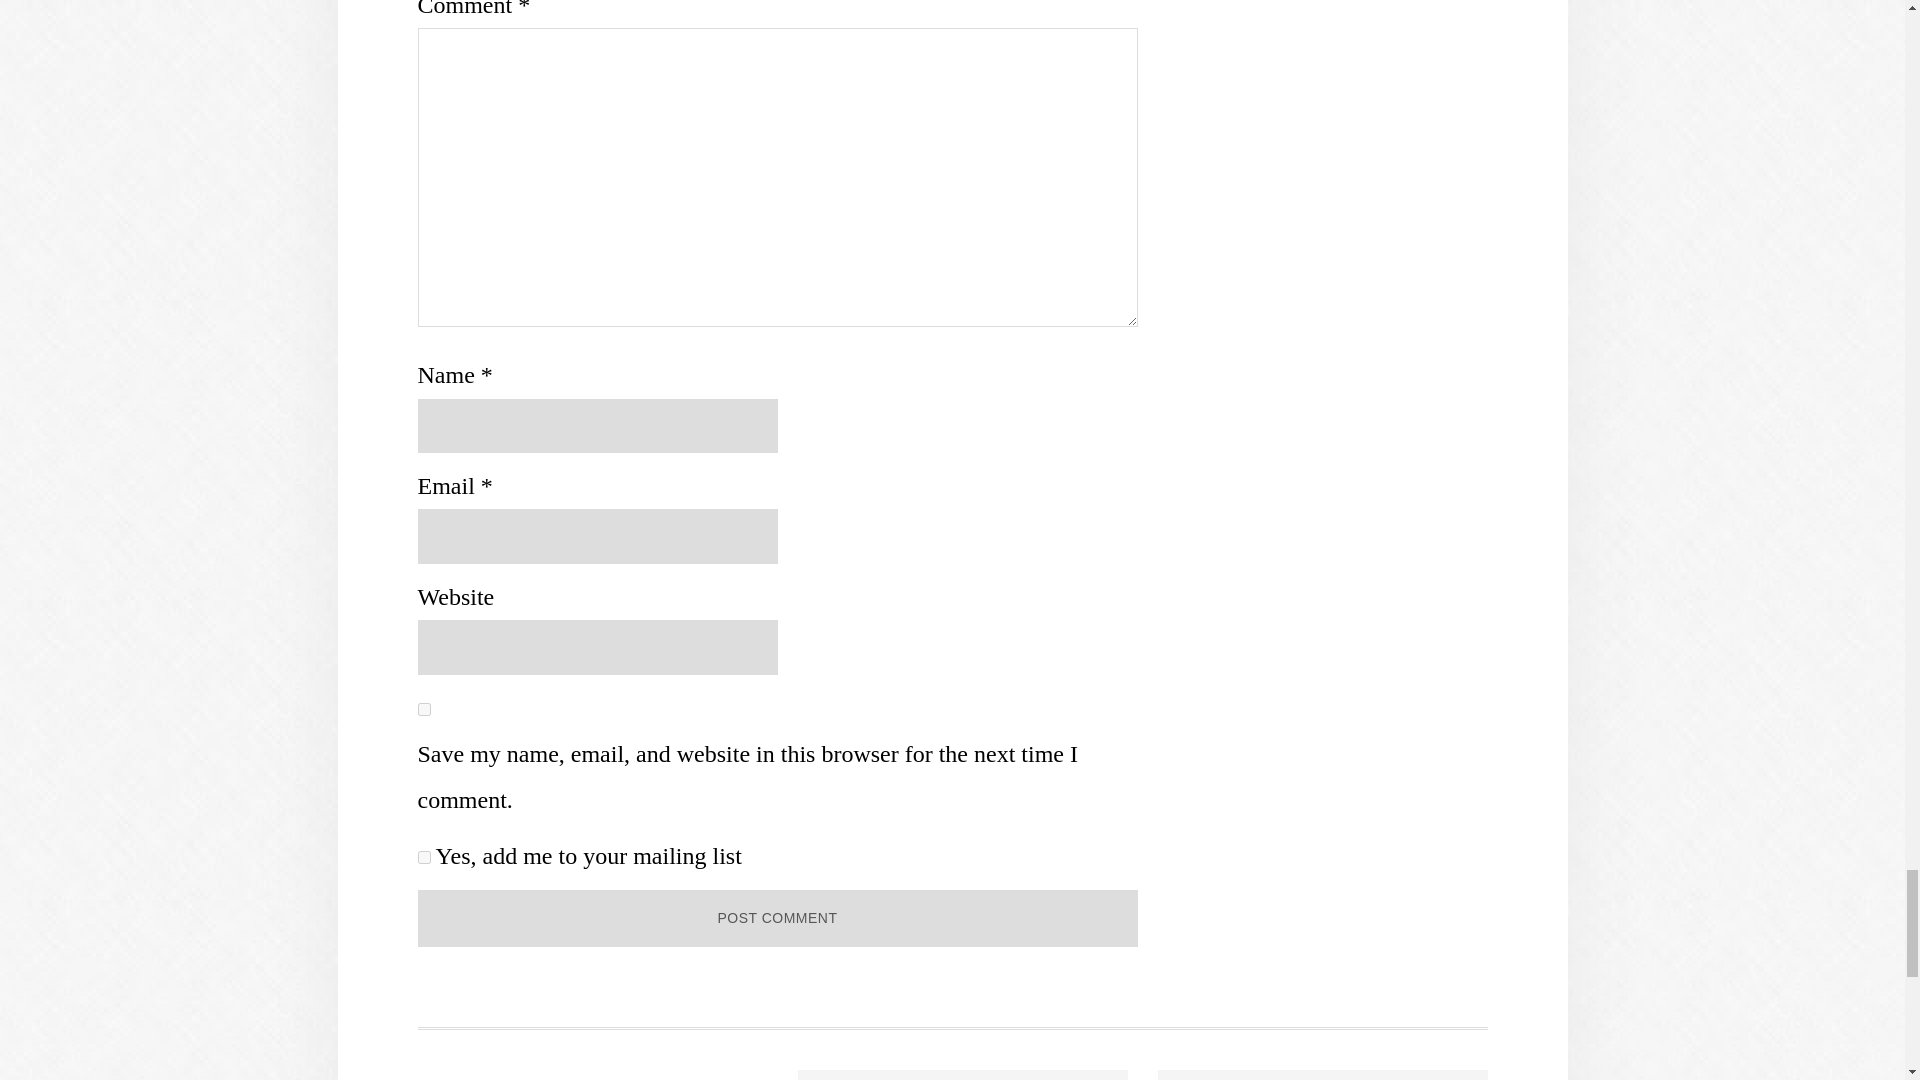 The height and width of the screenshot is (1080, 1920). I want to click on yes, so click(424, 710).